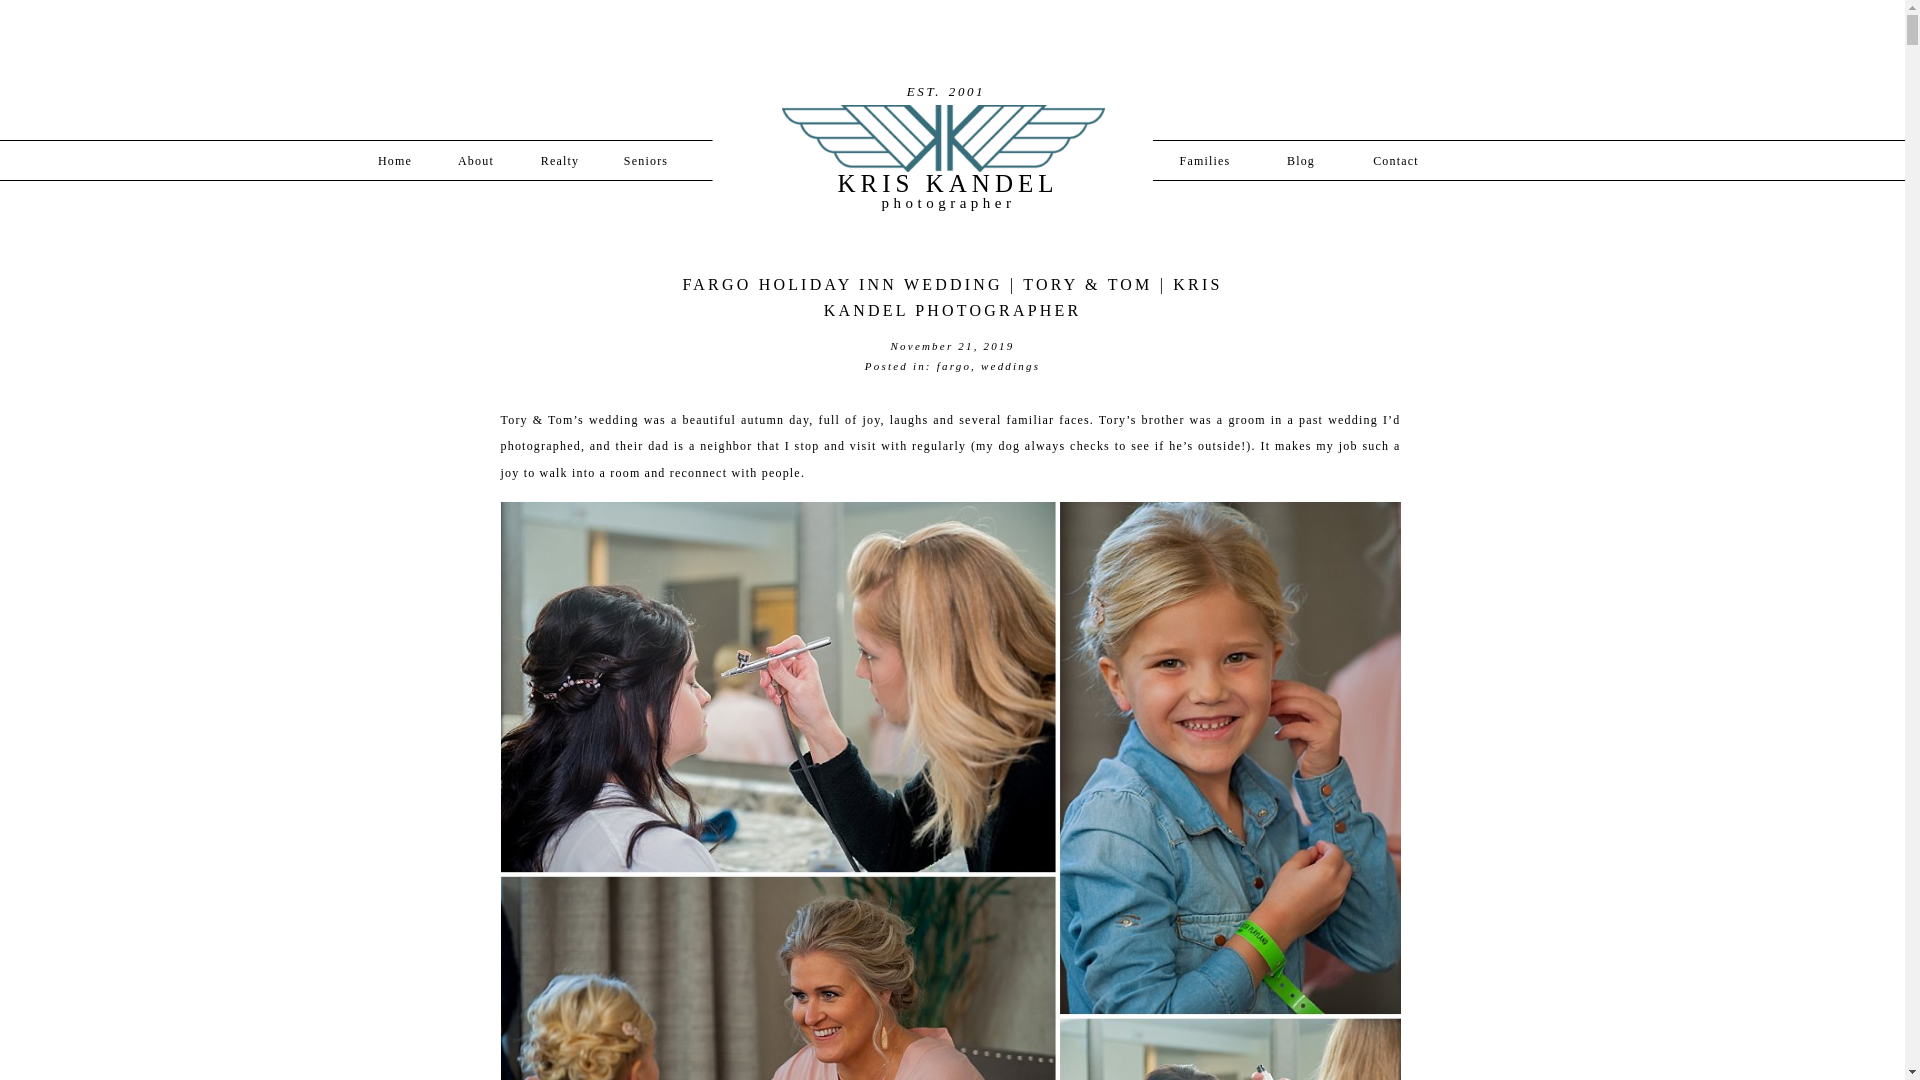 The image size is (1920, 1080). Describe the element at coordinates (560, 157) in the screenshot. I see `Realty` at that location.